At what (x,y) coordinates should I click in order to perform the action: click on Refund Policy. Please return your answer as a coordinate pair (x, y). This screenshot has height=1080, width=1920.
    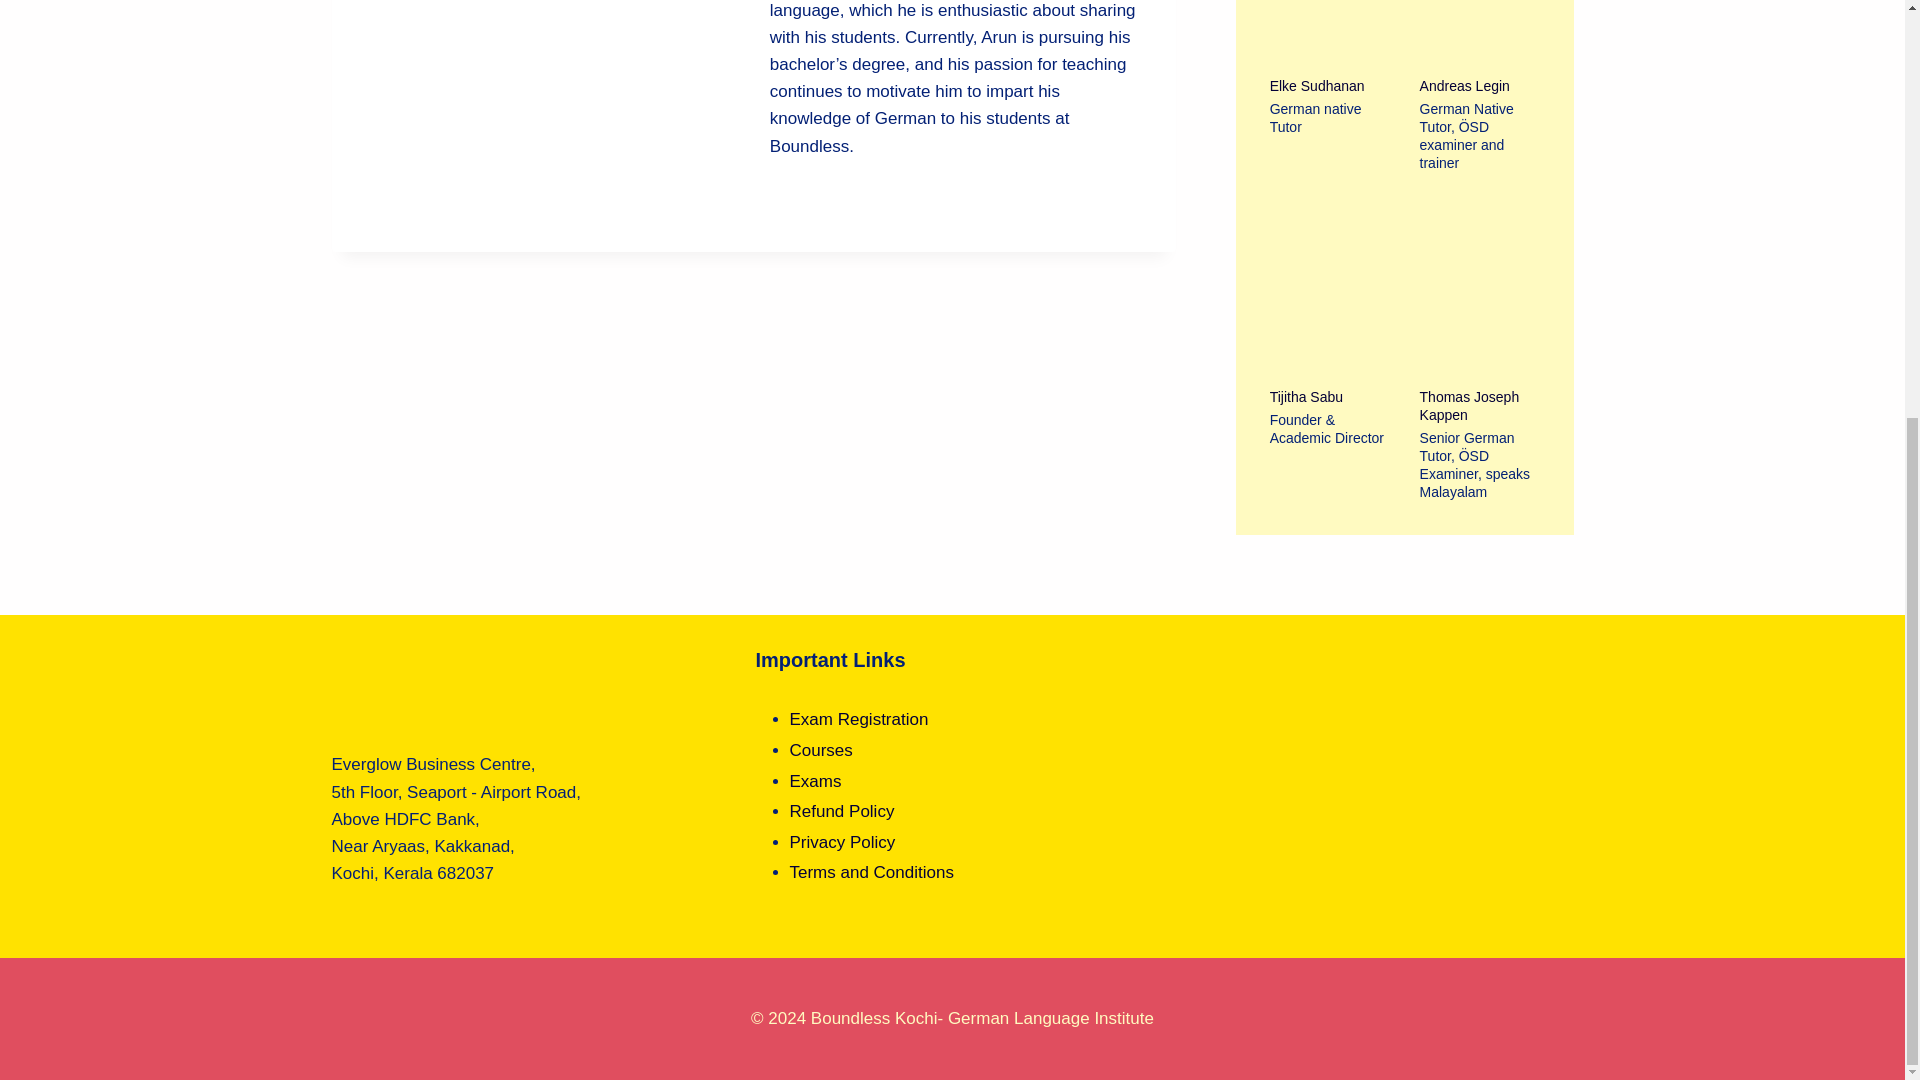
    Looking at the image, I should click on (842, 811).